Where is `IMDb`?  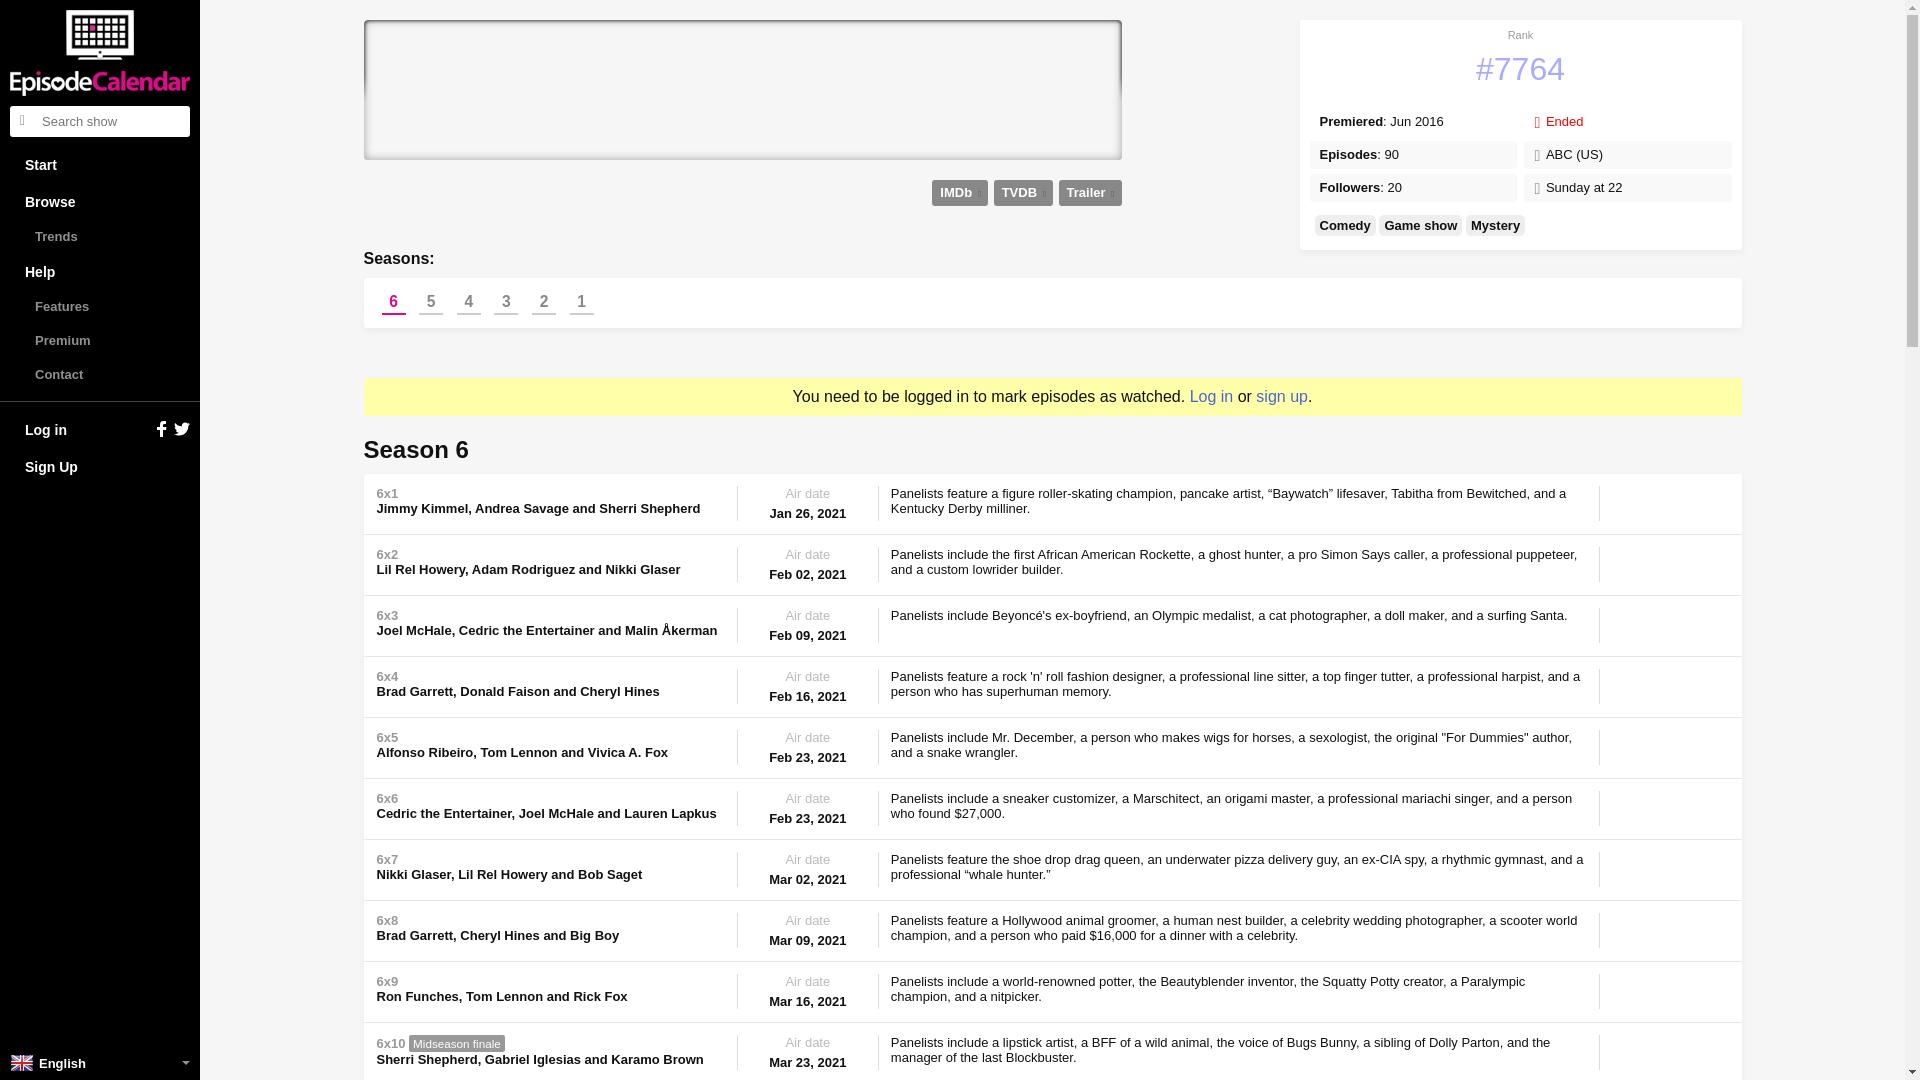 IMDb is located at coordinates (960, 193).